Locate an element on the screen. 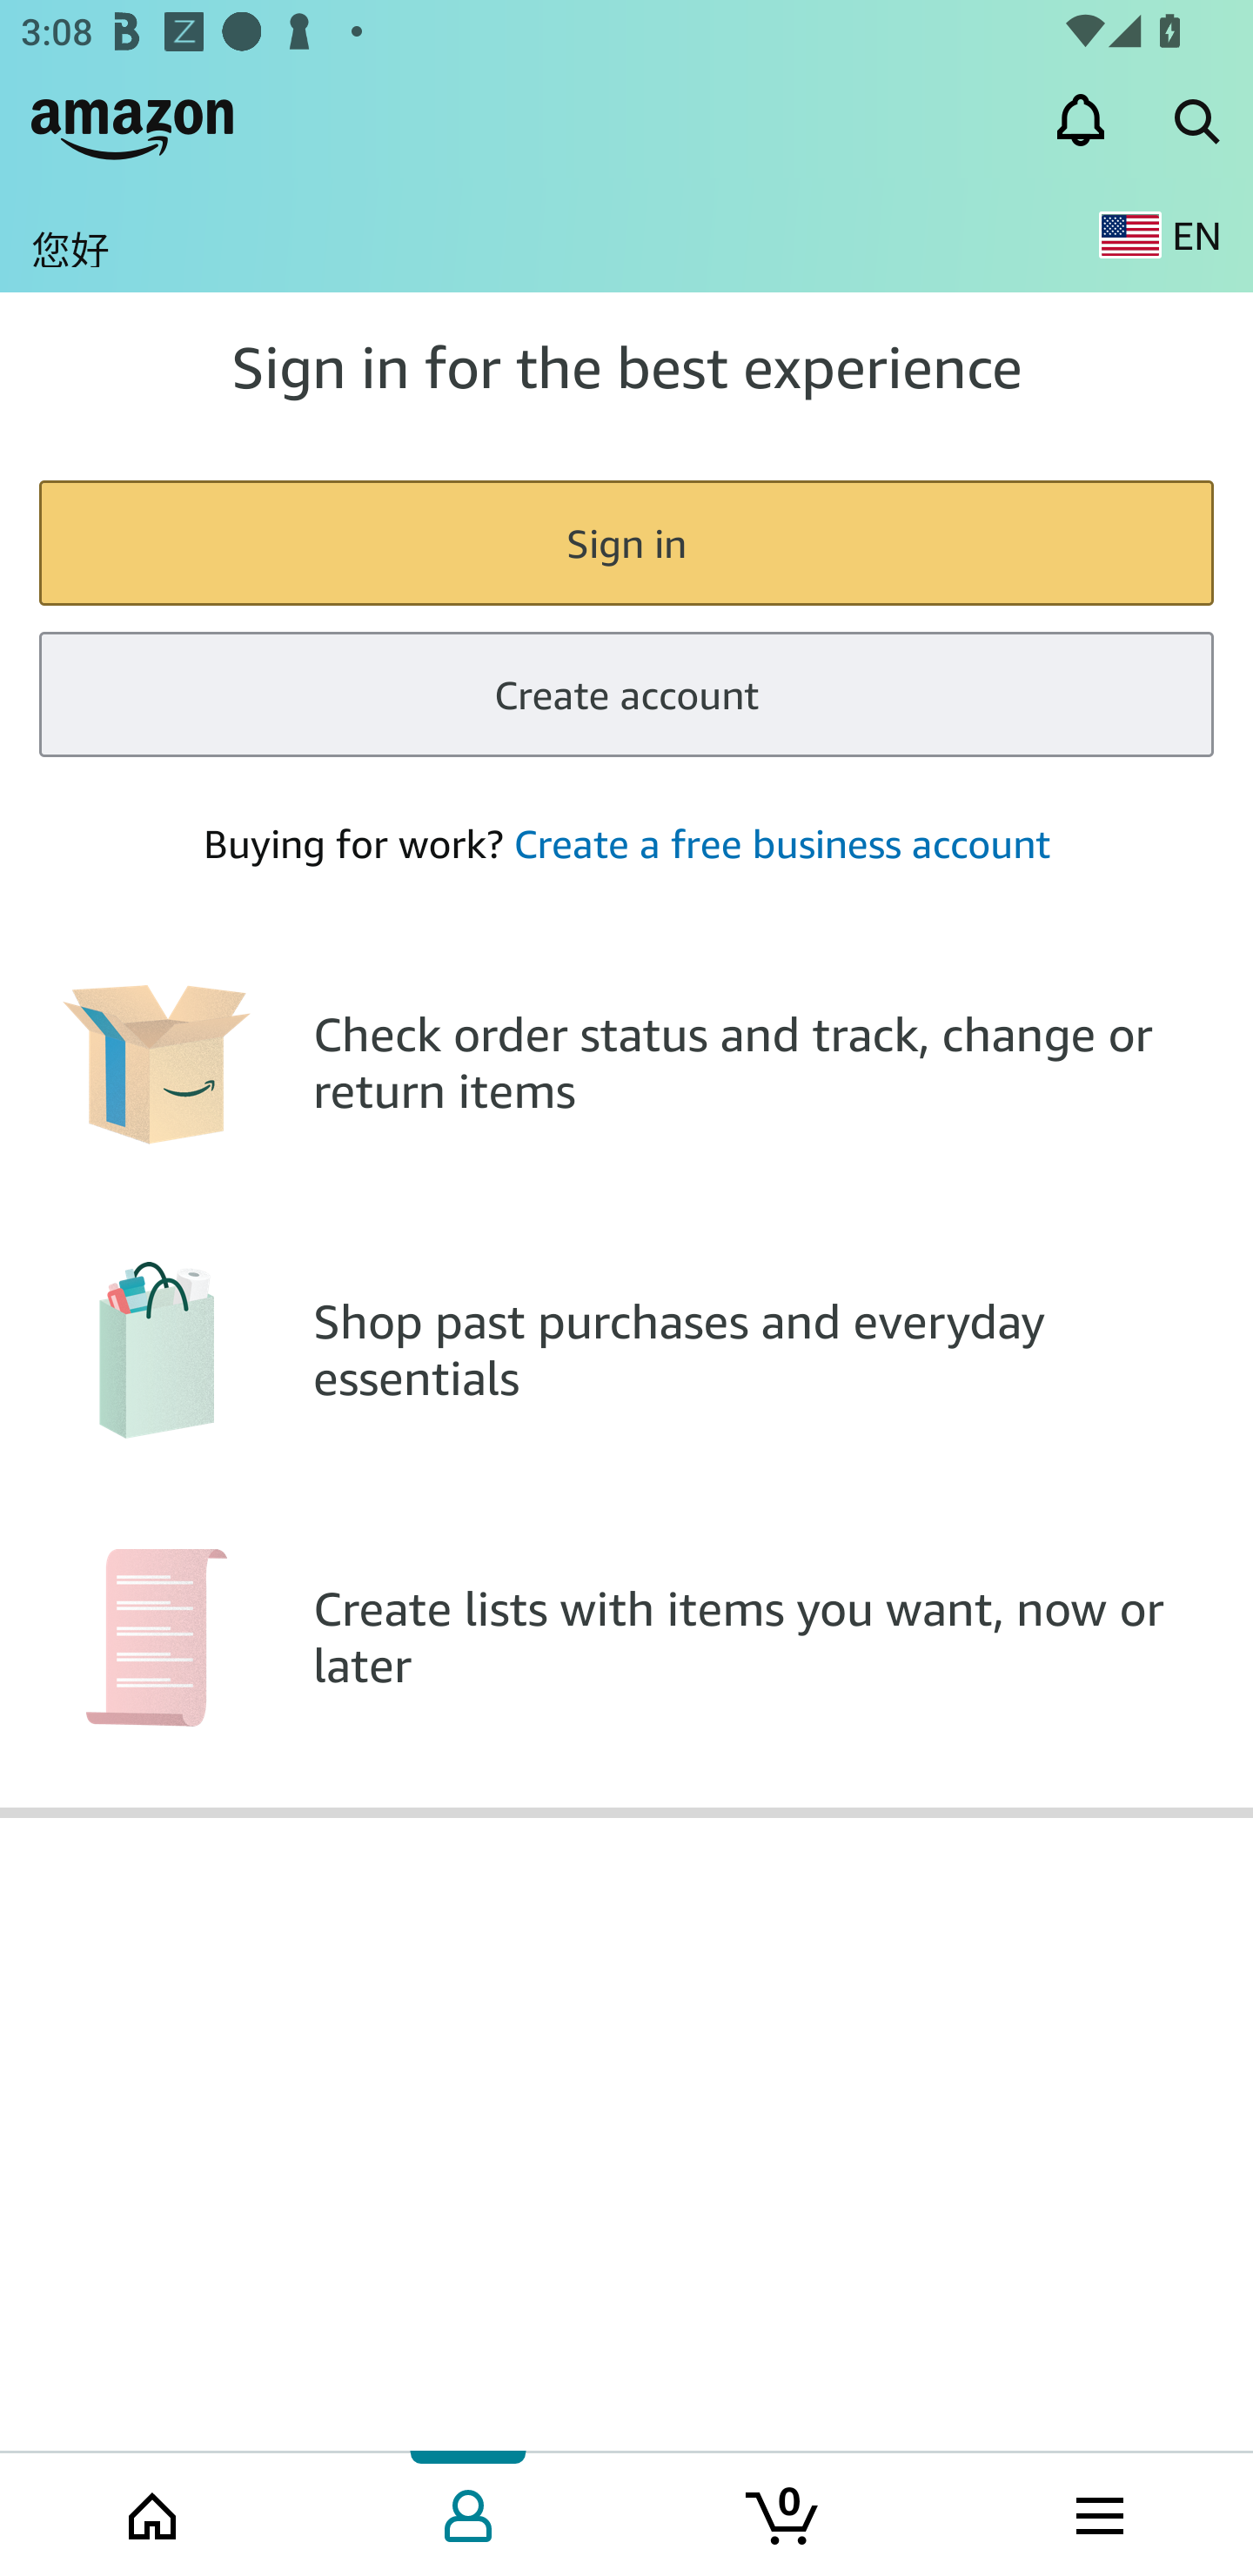 The width and height of the screenshot is (1253, 2576). Search is located at coordinates (1196, 120).